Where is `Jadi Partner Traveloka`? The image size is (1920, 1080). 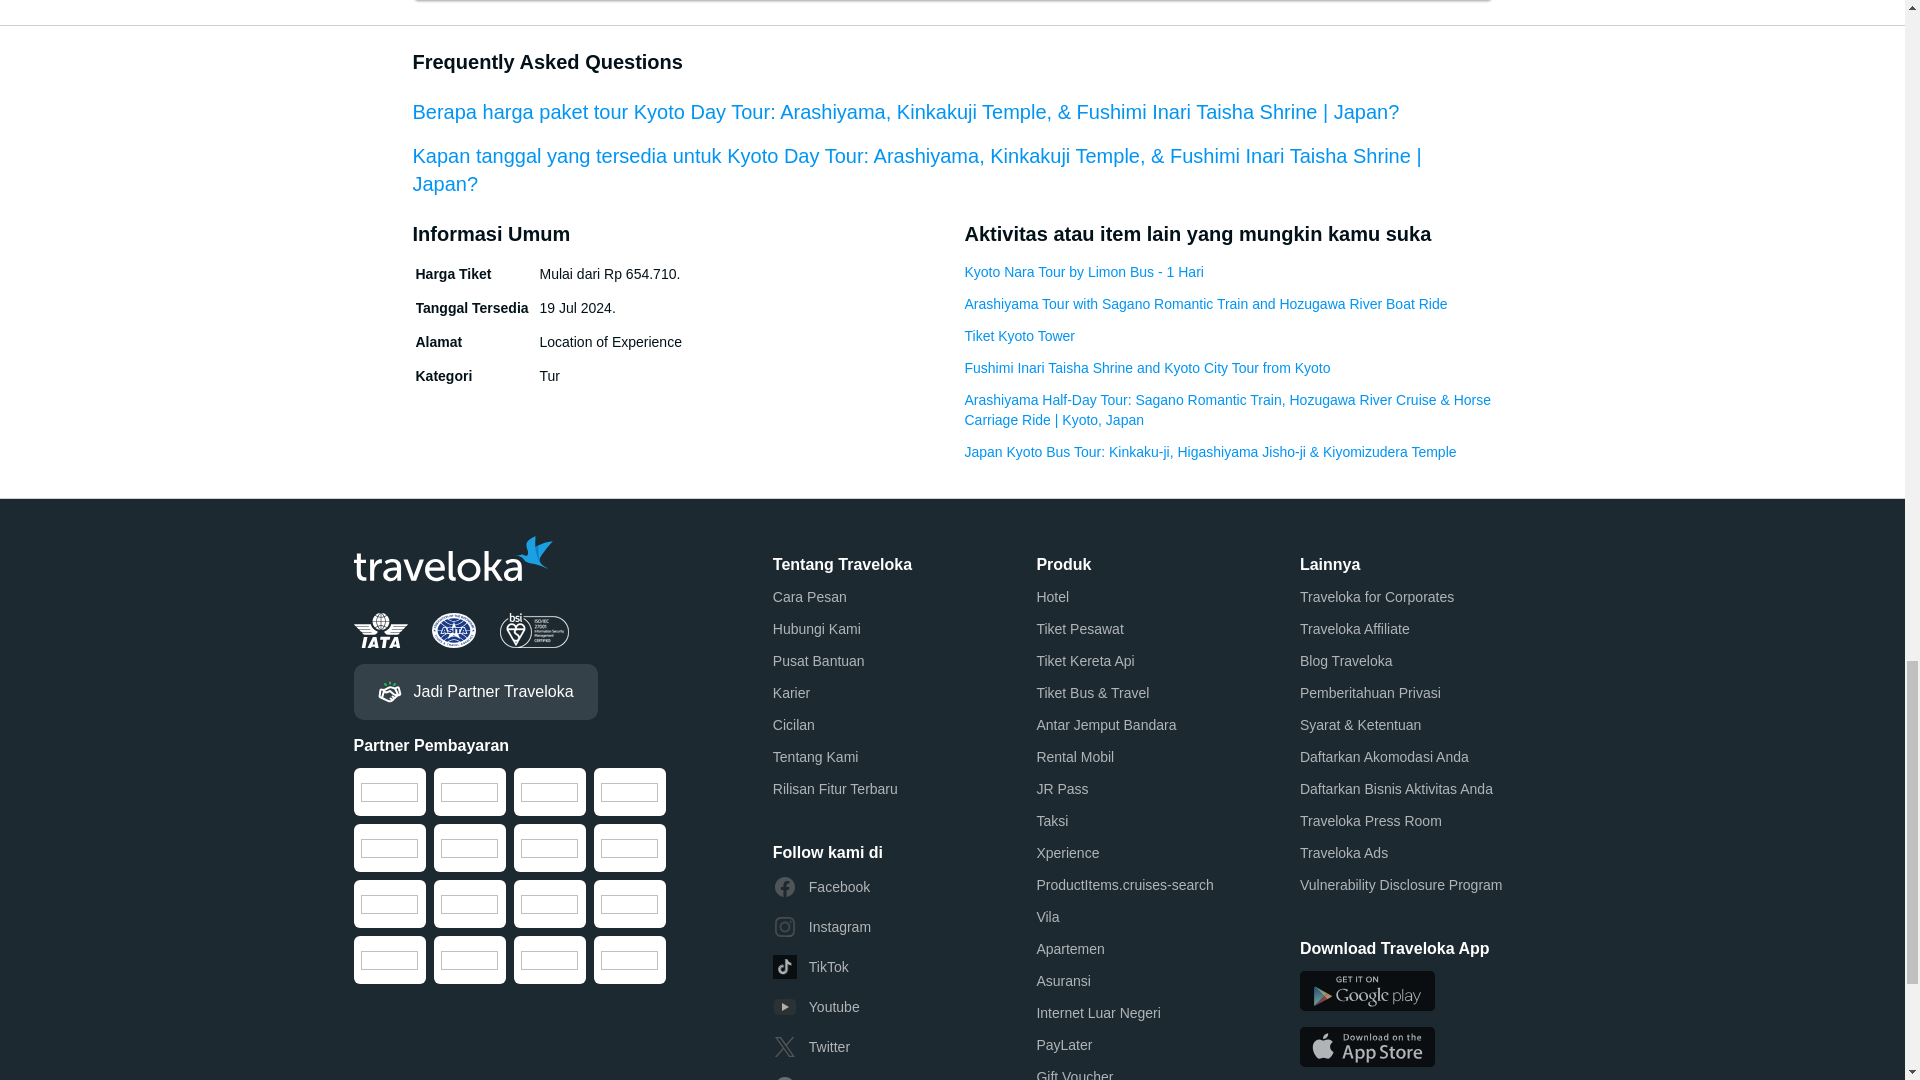
Jadi Partner Traveloka is located at coordinates (475, 692).